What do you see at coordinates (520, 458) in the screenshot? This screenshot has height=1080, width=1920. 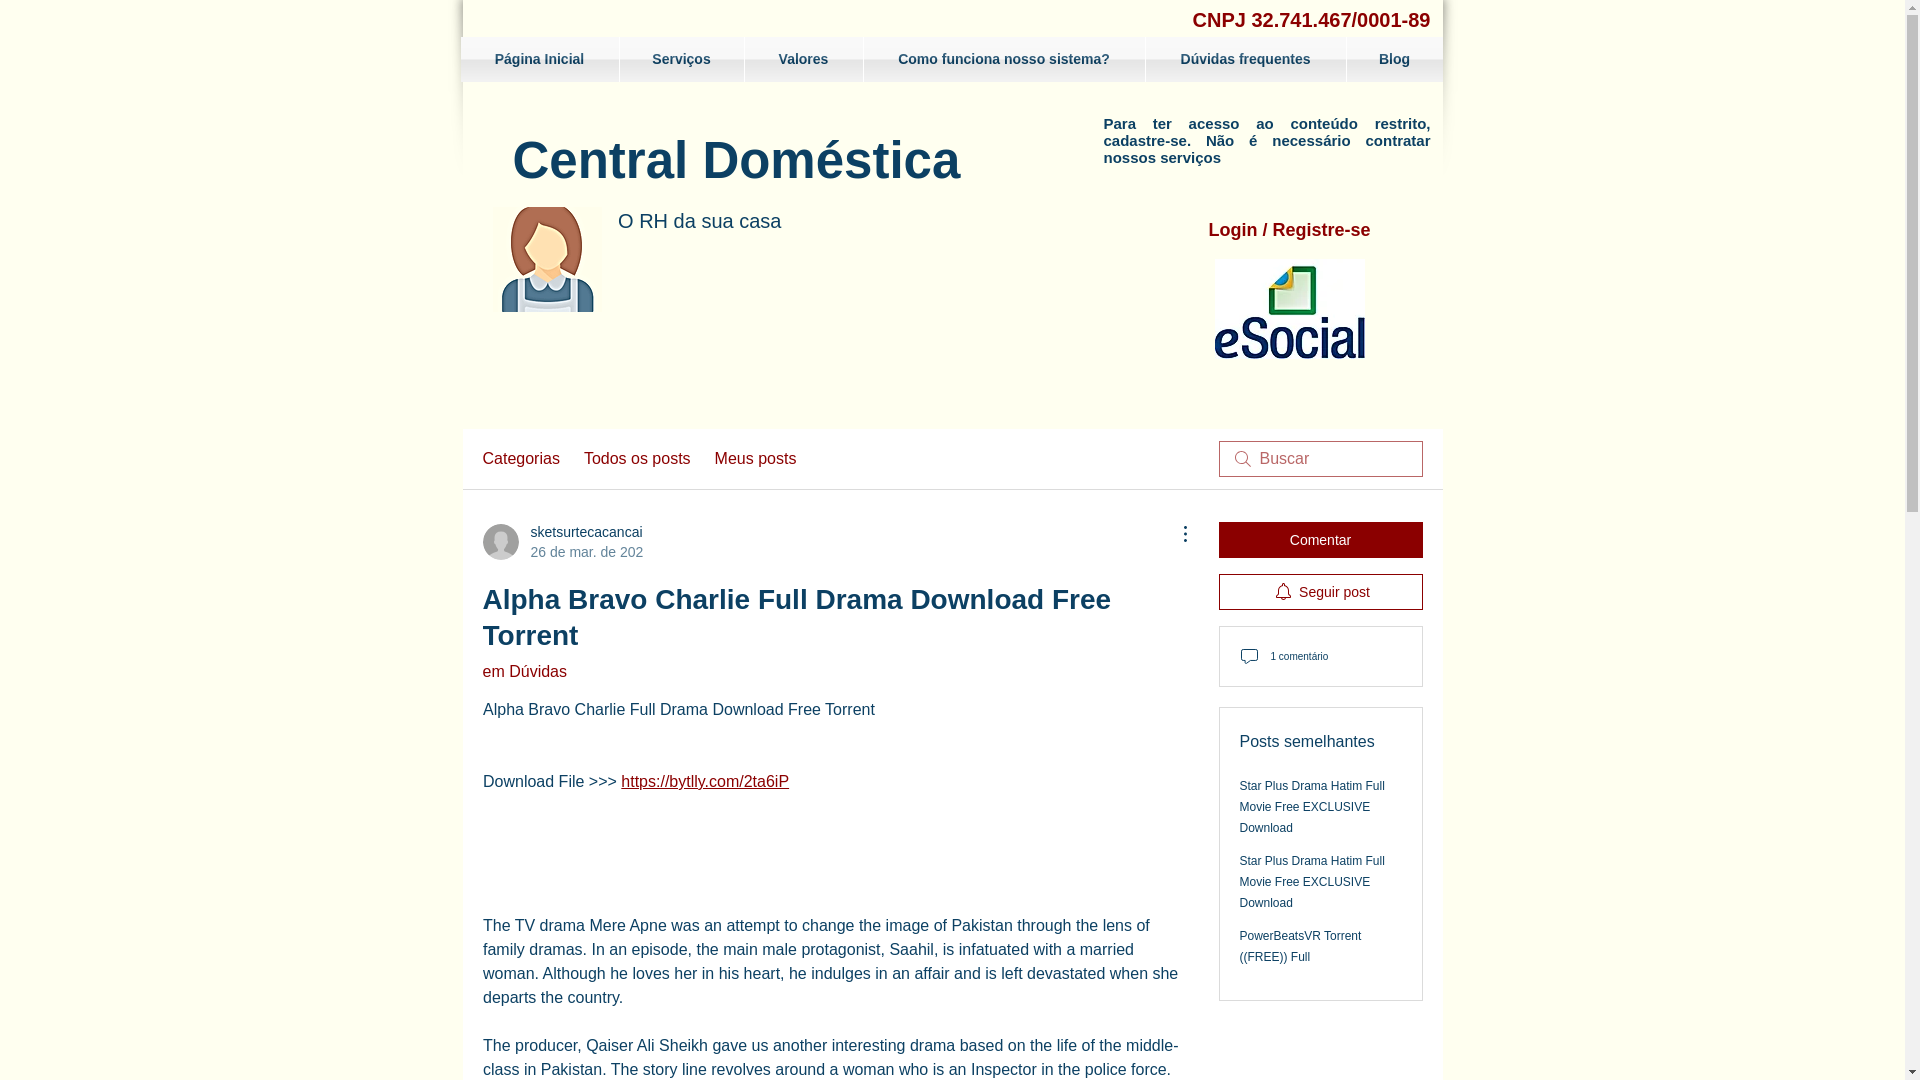 I see `Categorias` at bounding box center [520, 458].